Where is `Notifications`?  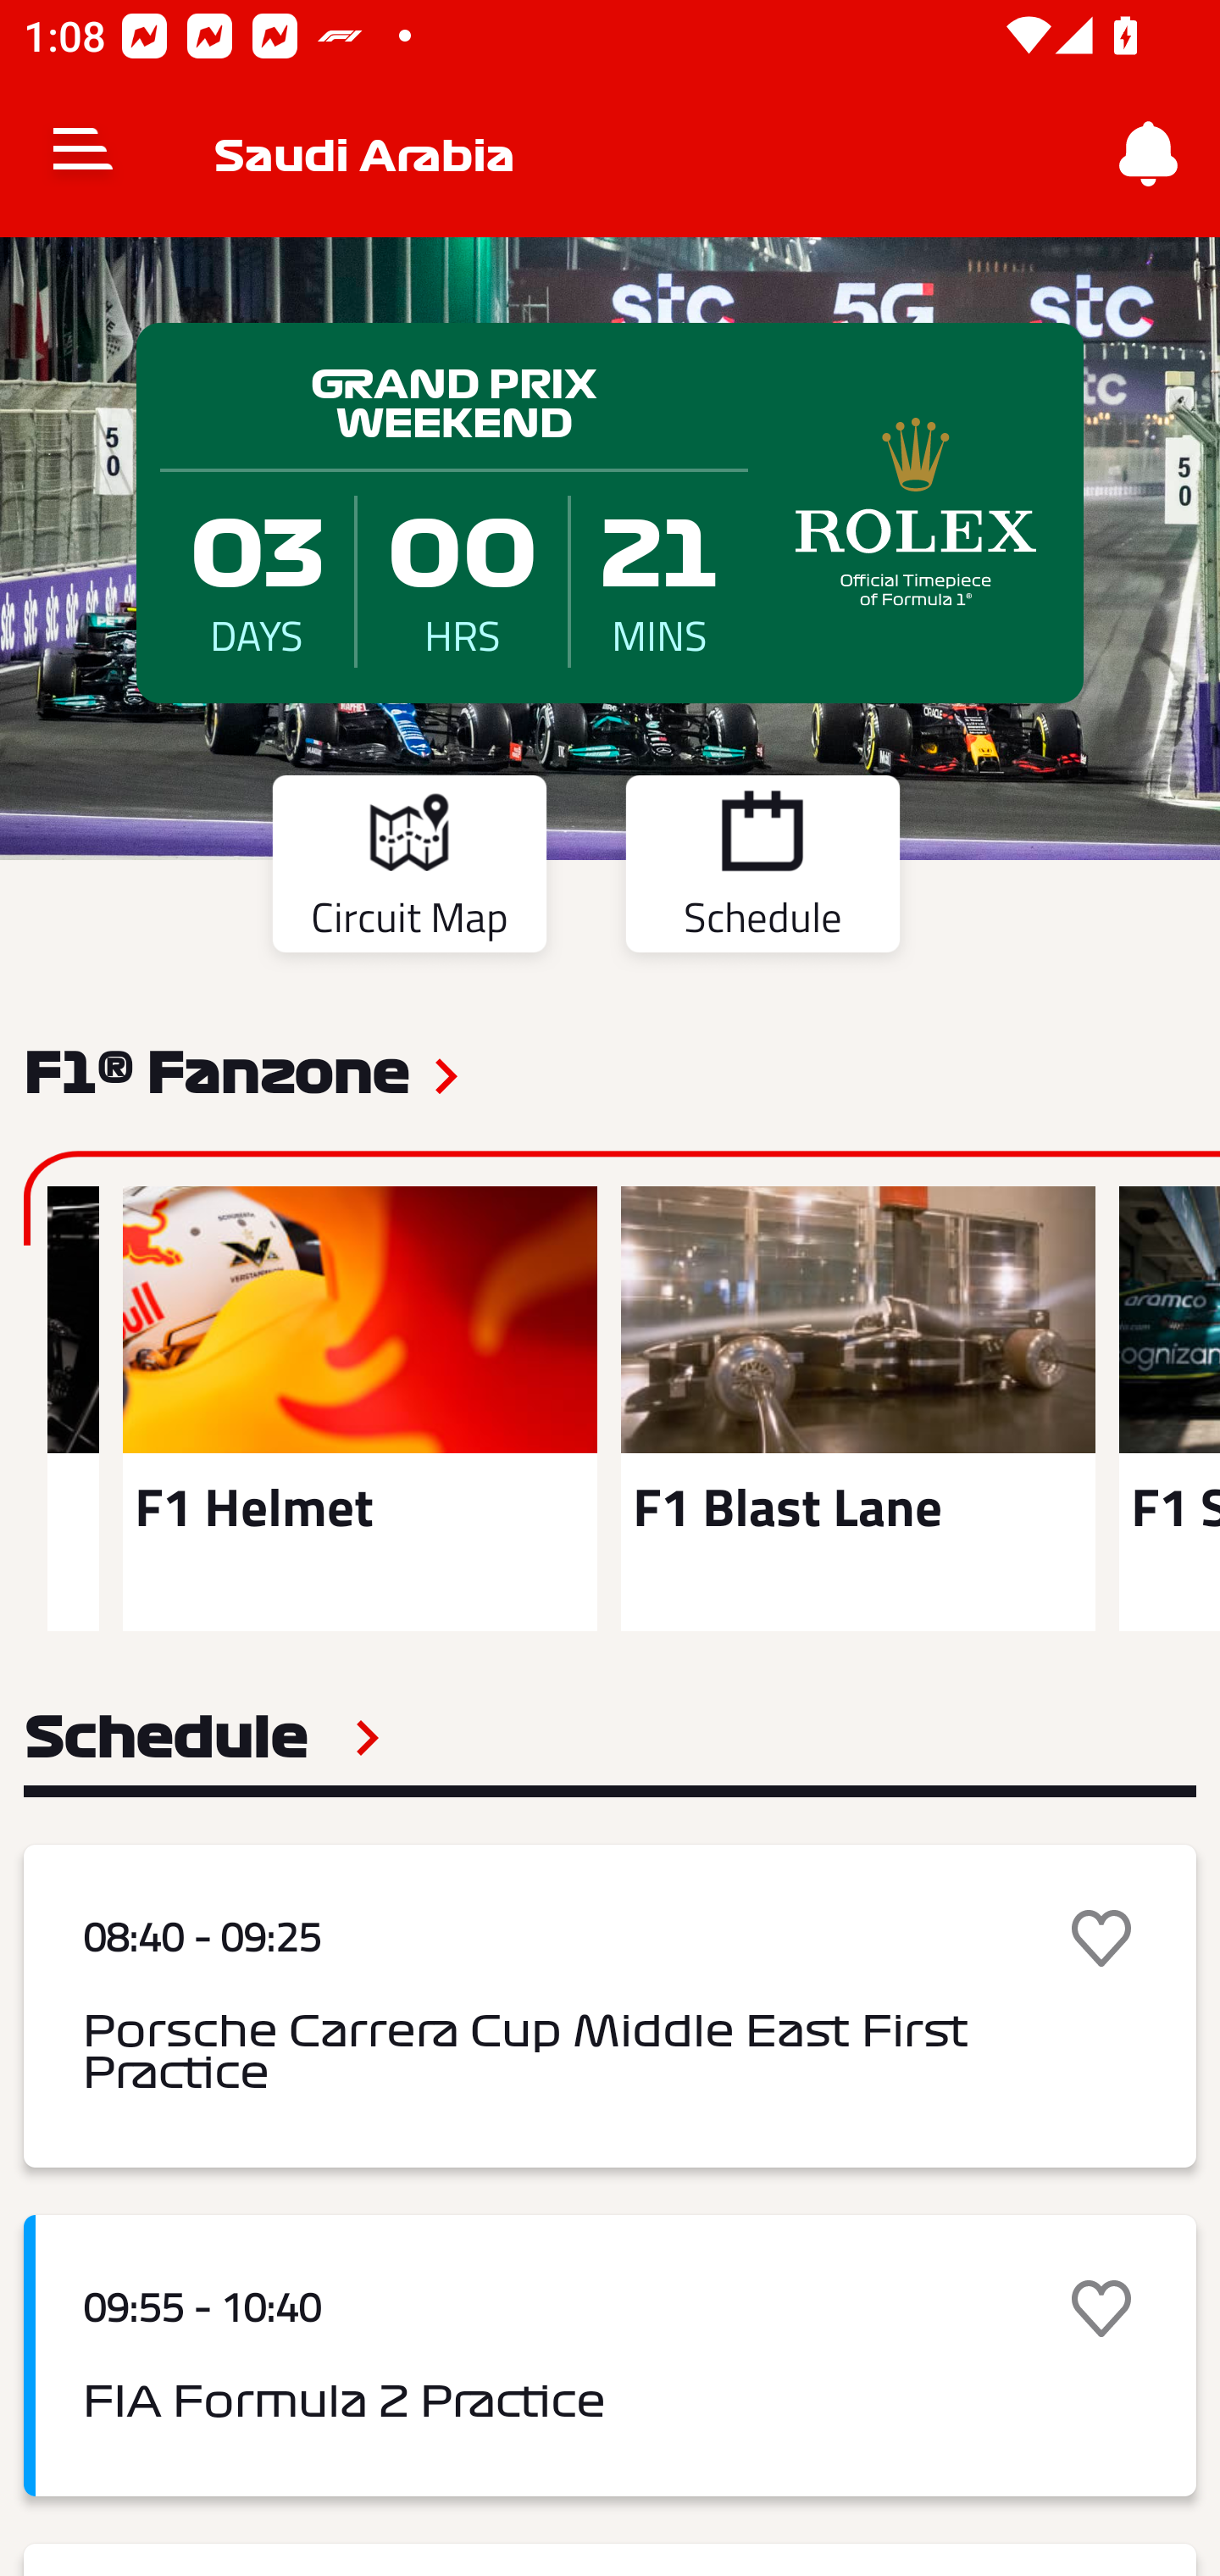
Notifications is located at coordinates (1149, 154).